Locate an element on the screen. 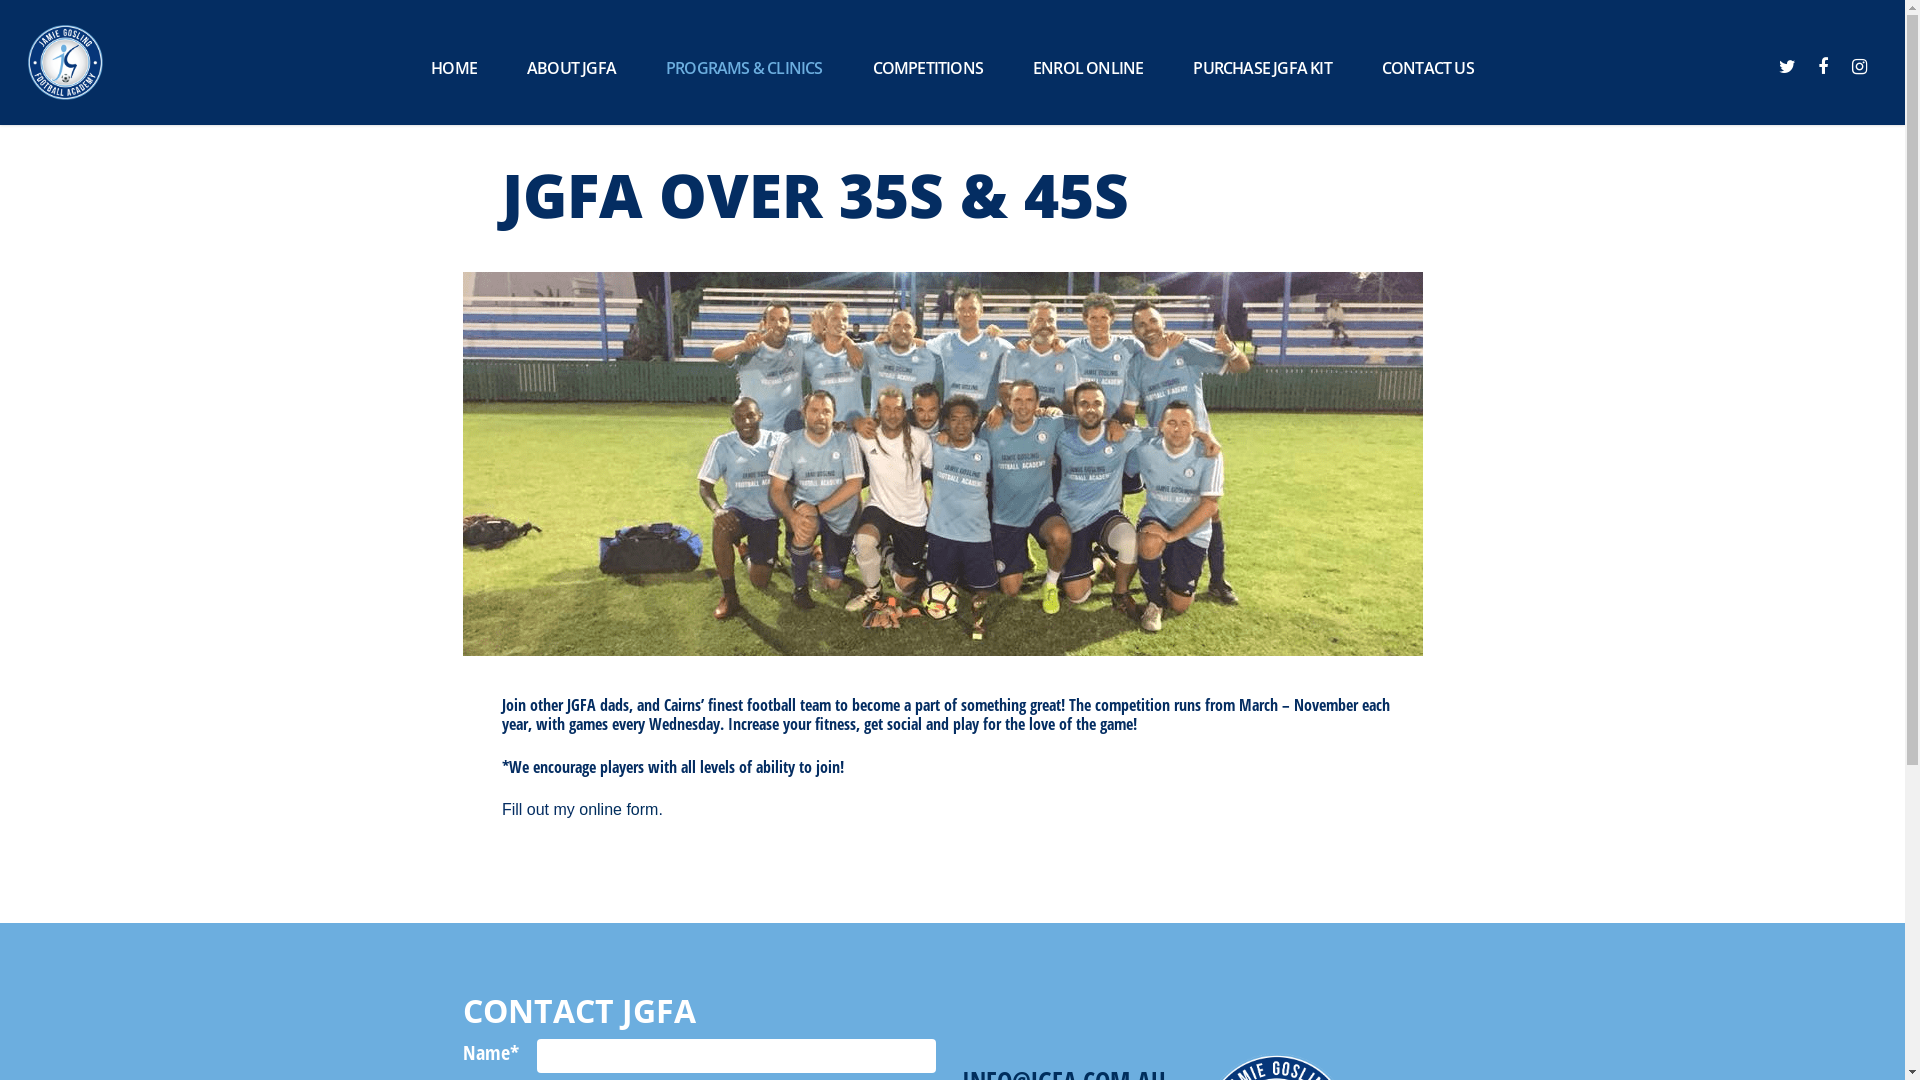 The width and height of the screenshot is (1920, 1080). COMPETITIONS is located at coordinates (928, 68).